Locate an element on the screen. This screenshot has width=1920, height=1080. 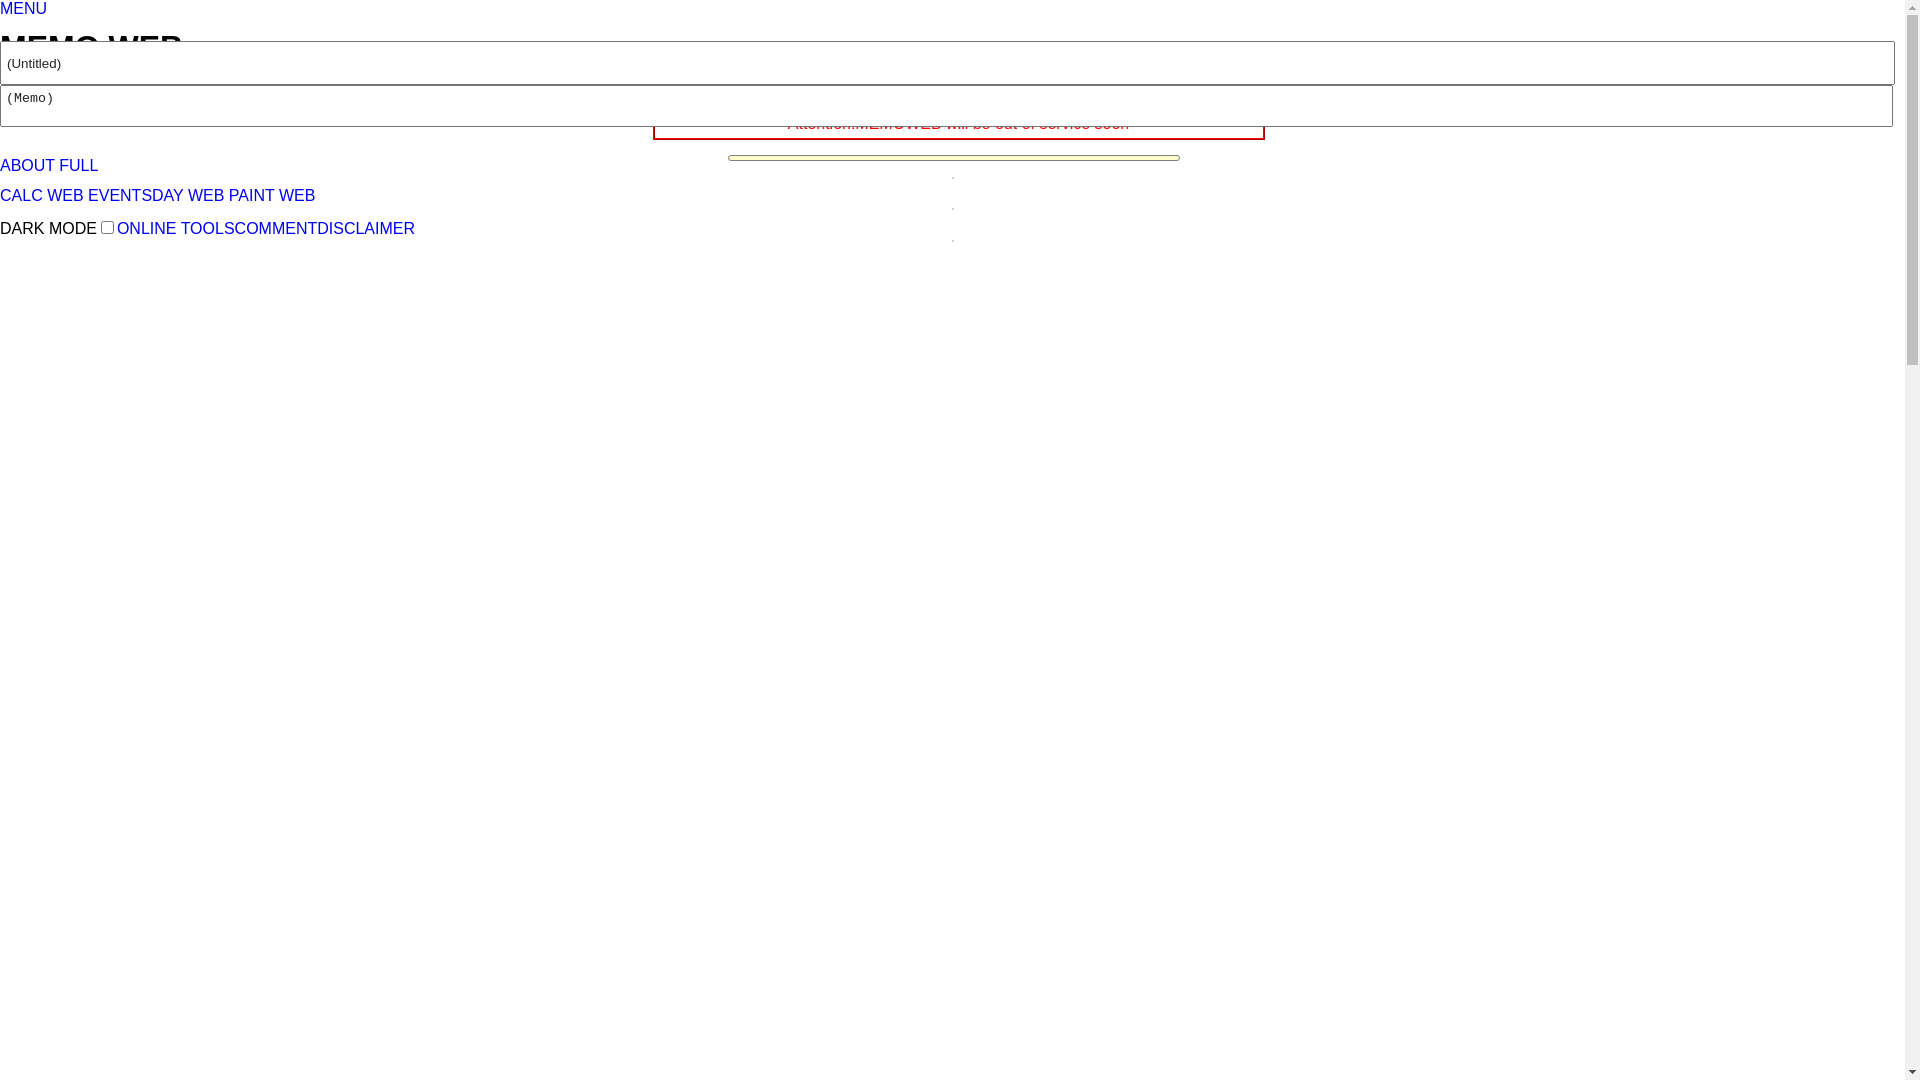
ABOUT is located at coordinates (28, 166).